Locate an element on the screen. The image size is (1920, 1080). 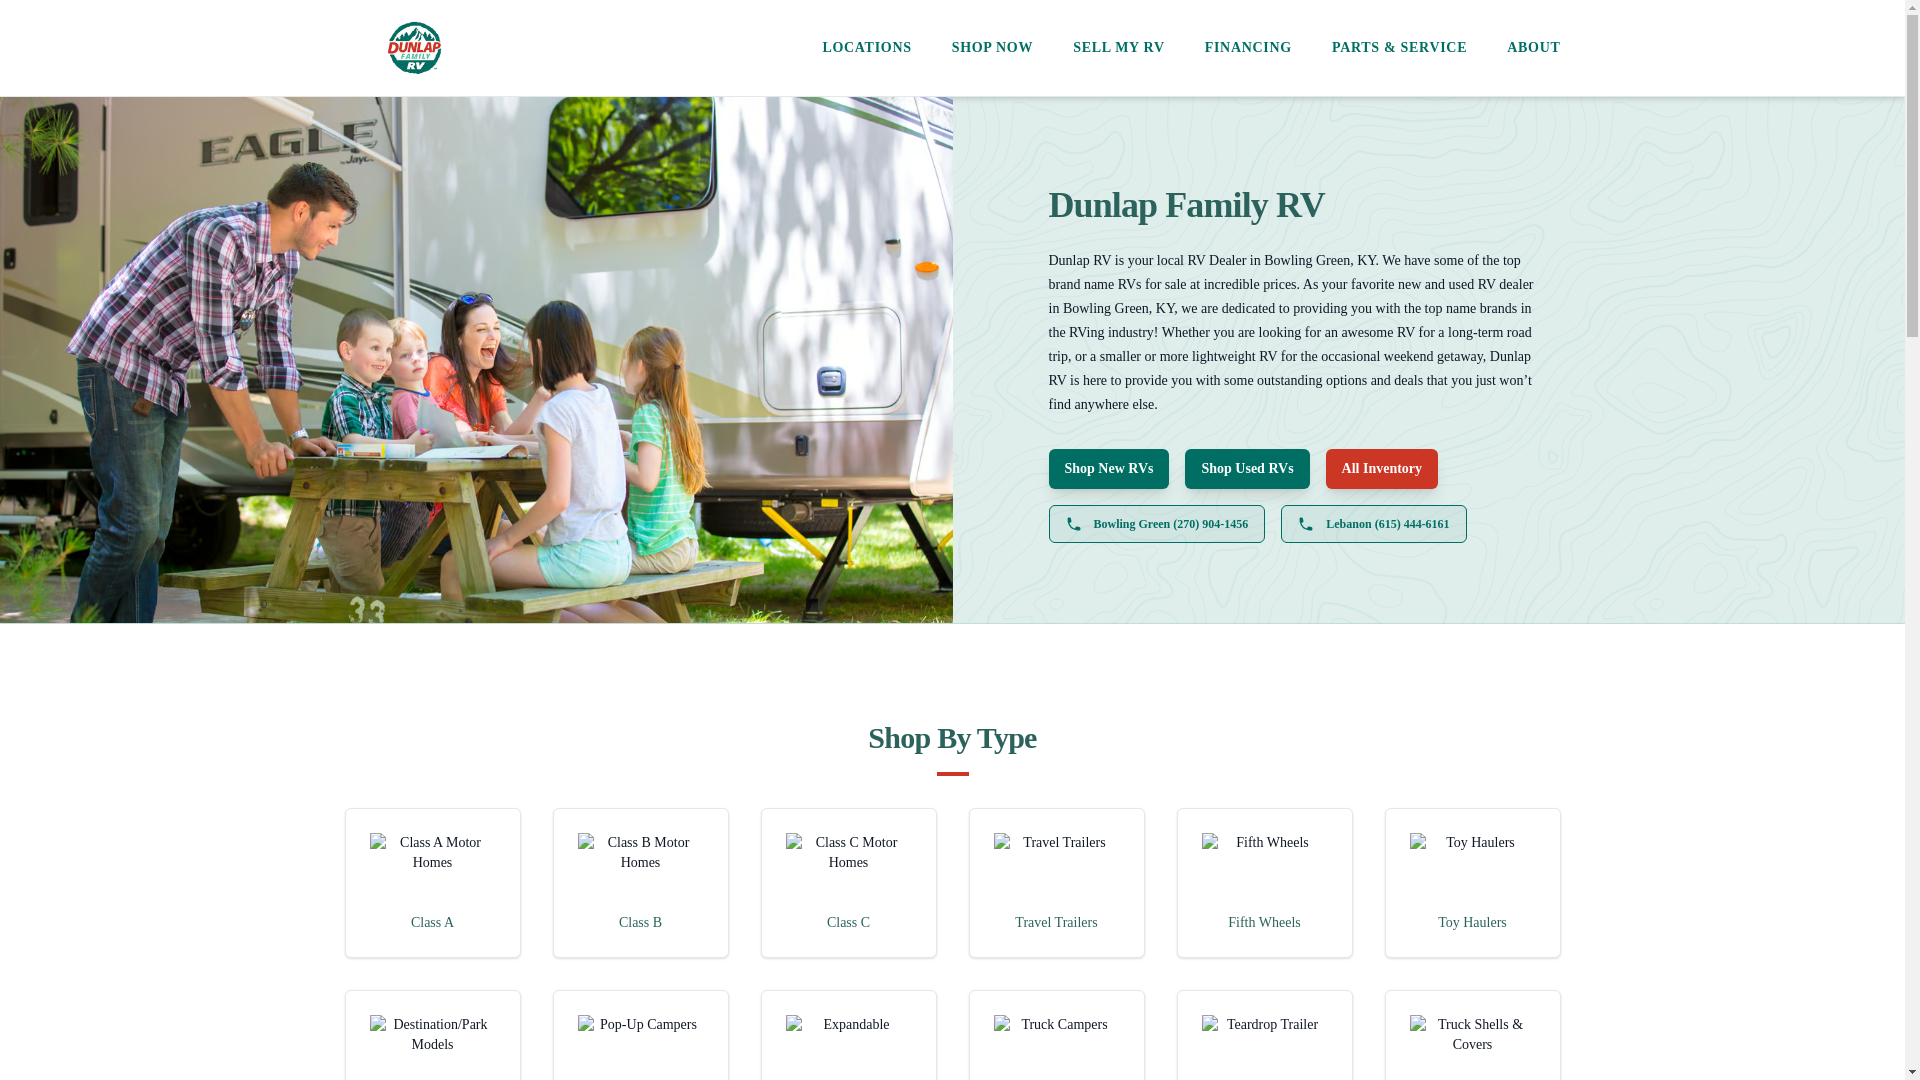
Class A is located at coordinates (432, 882).